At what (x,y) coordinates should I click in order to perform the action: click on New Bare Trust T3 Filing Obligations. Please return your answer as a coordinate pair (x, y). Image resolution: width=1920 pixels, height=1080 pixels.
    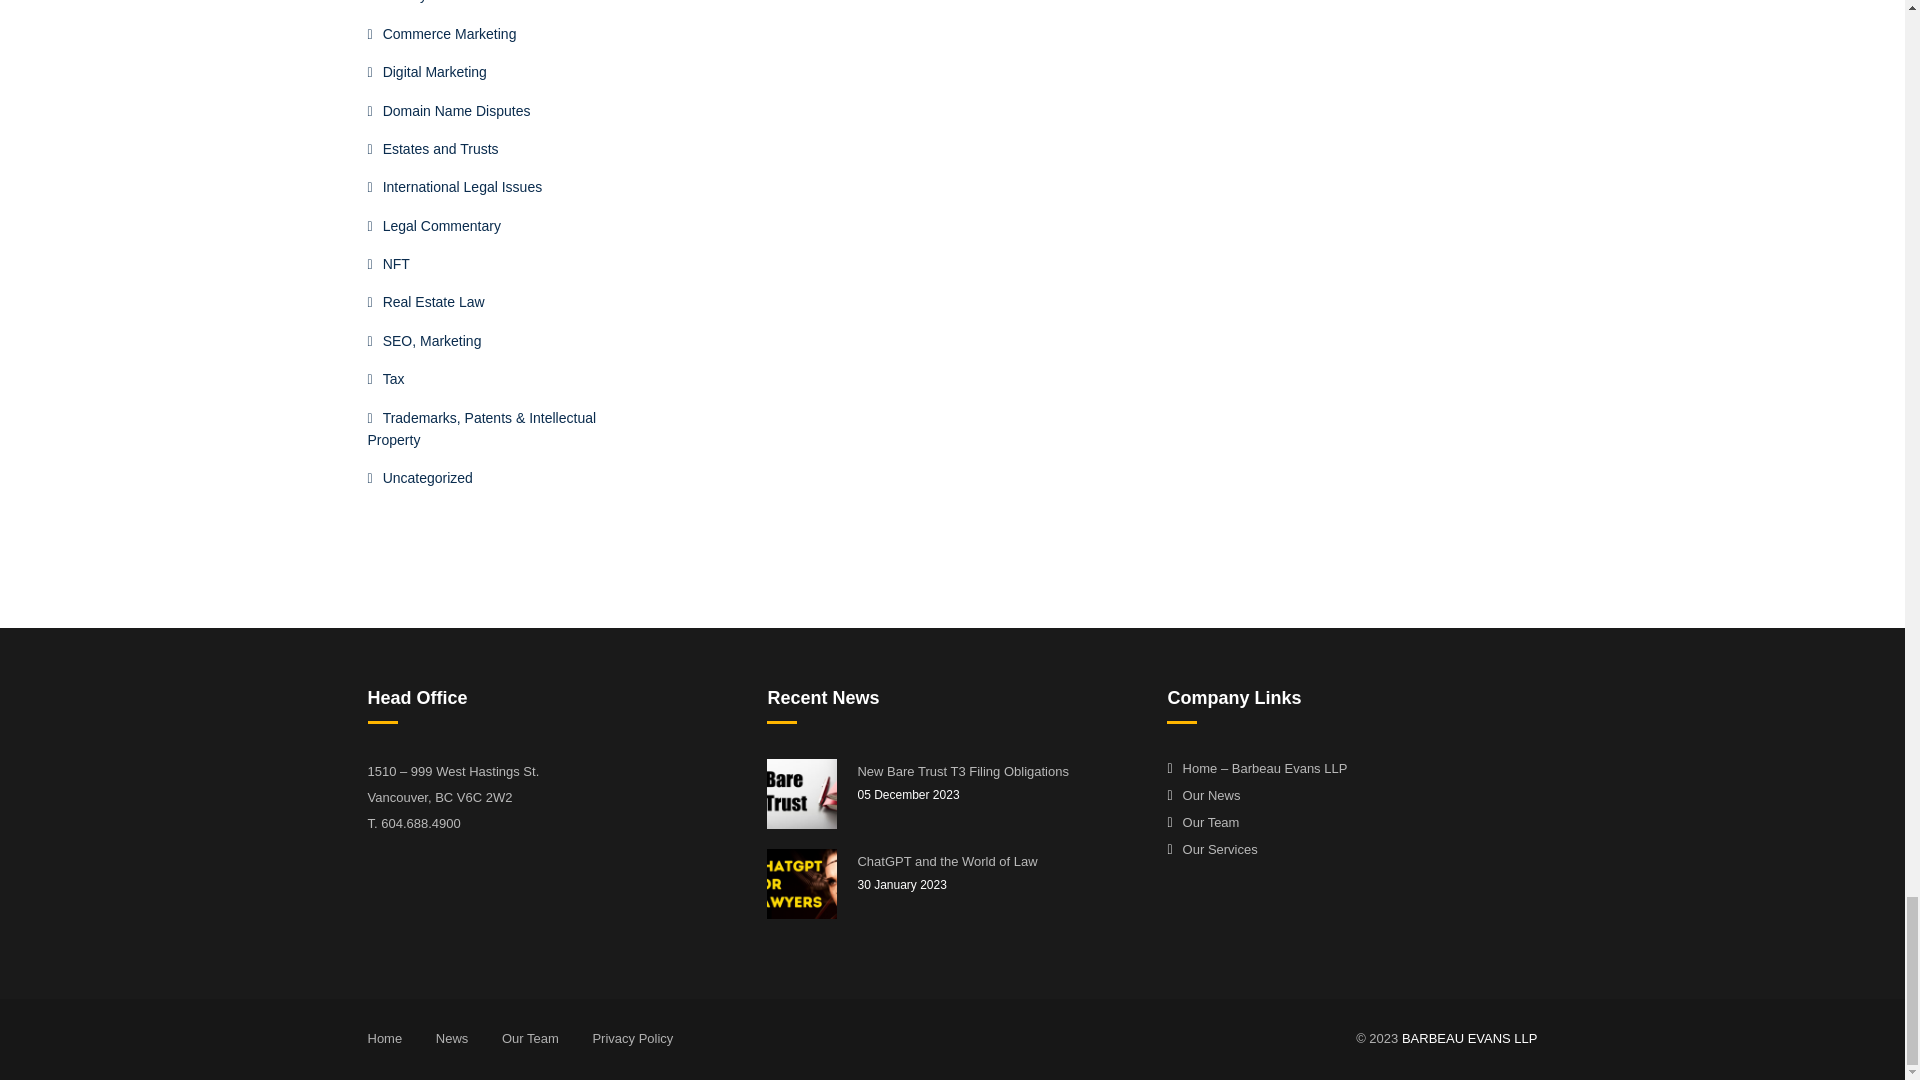
    Looking at the image, I should click on (802, 794).